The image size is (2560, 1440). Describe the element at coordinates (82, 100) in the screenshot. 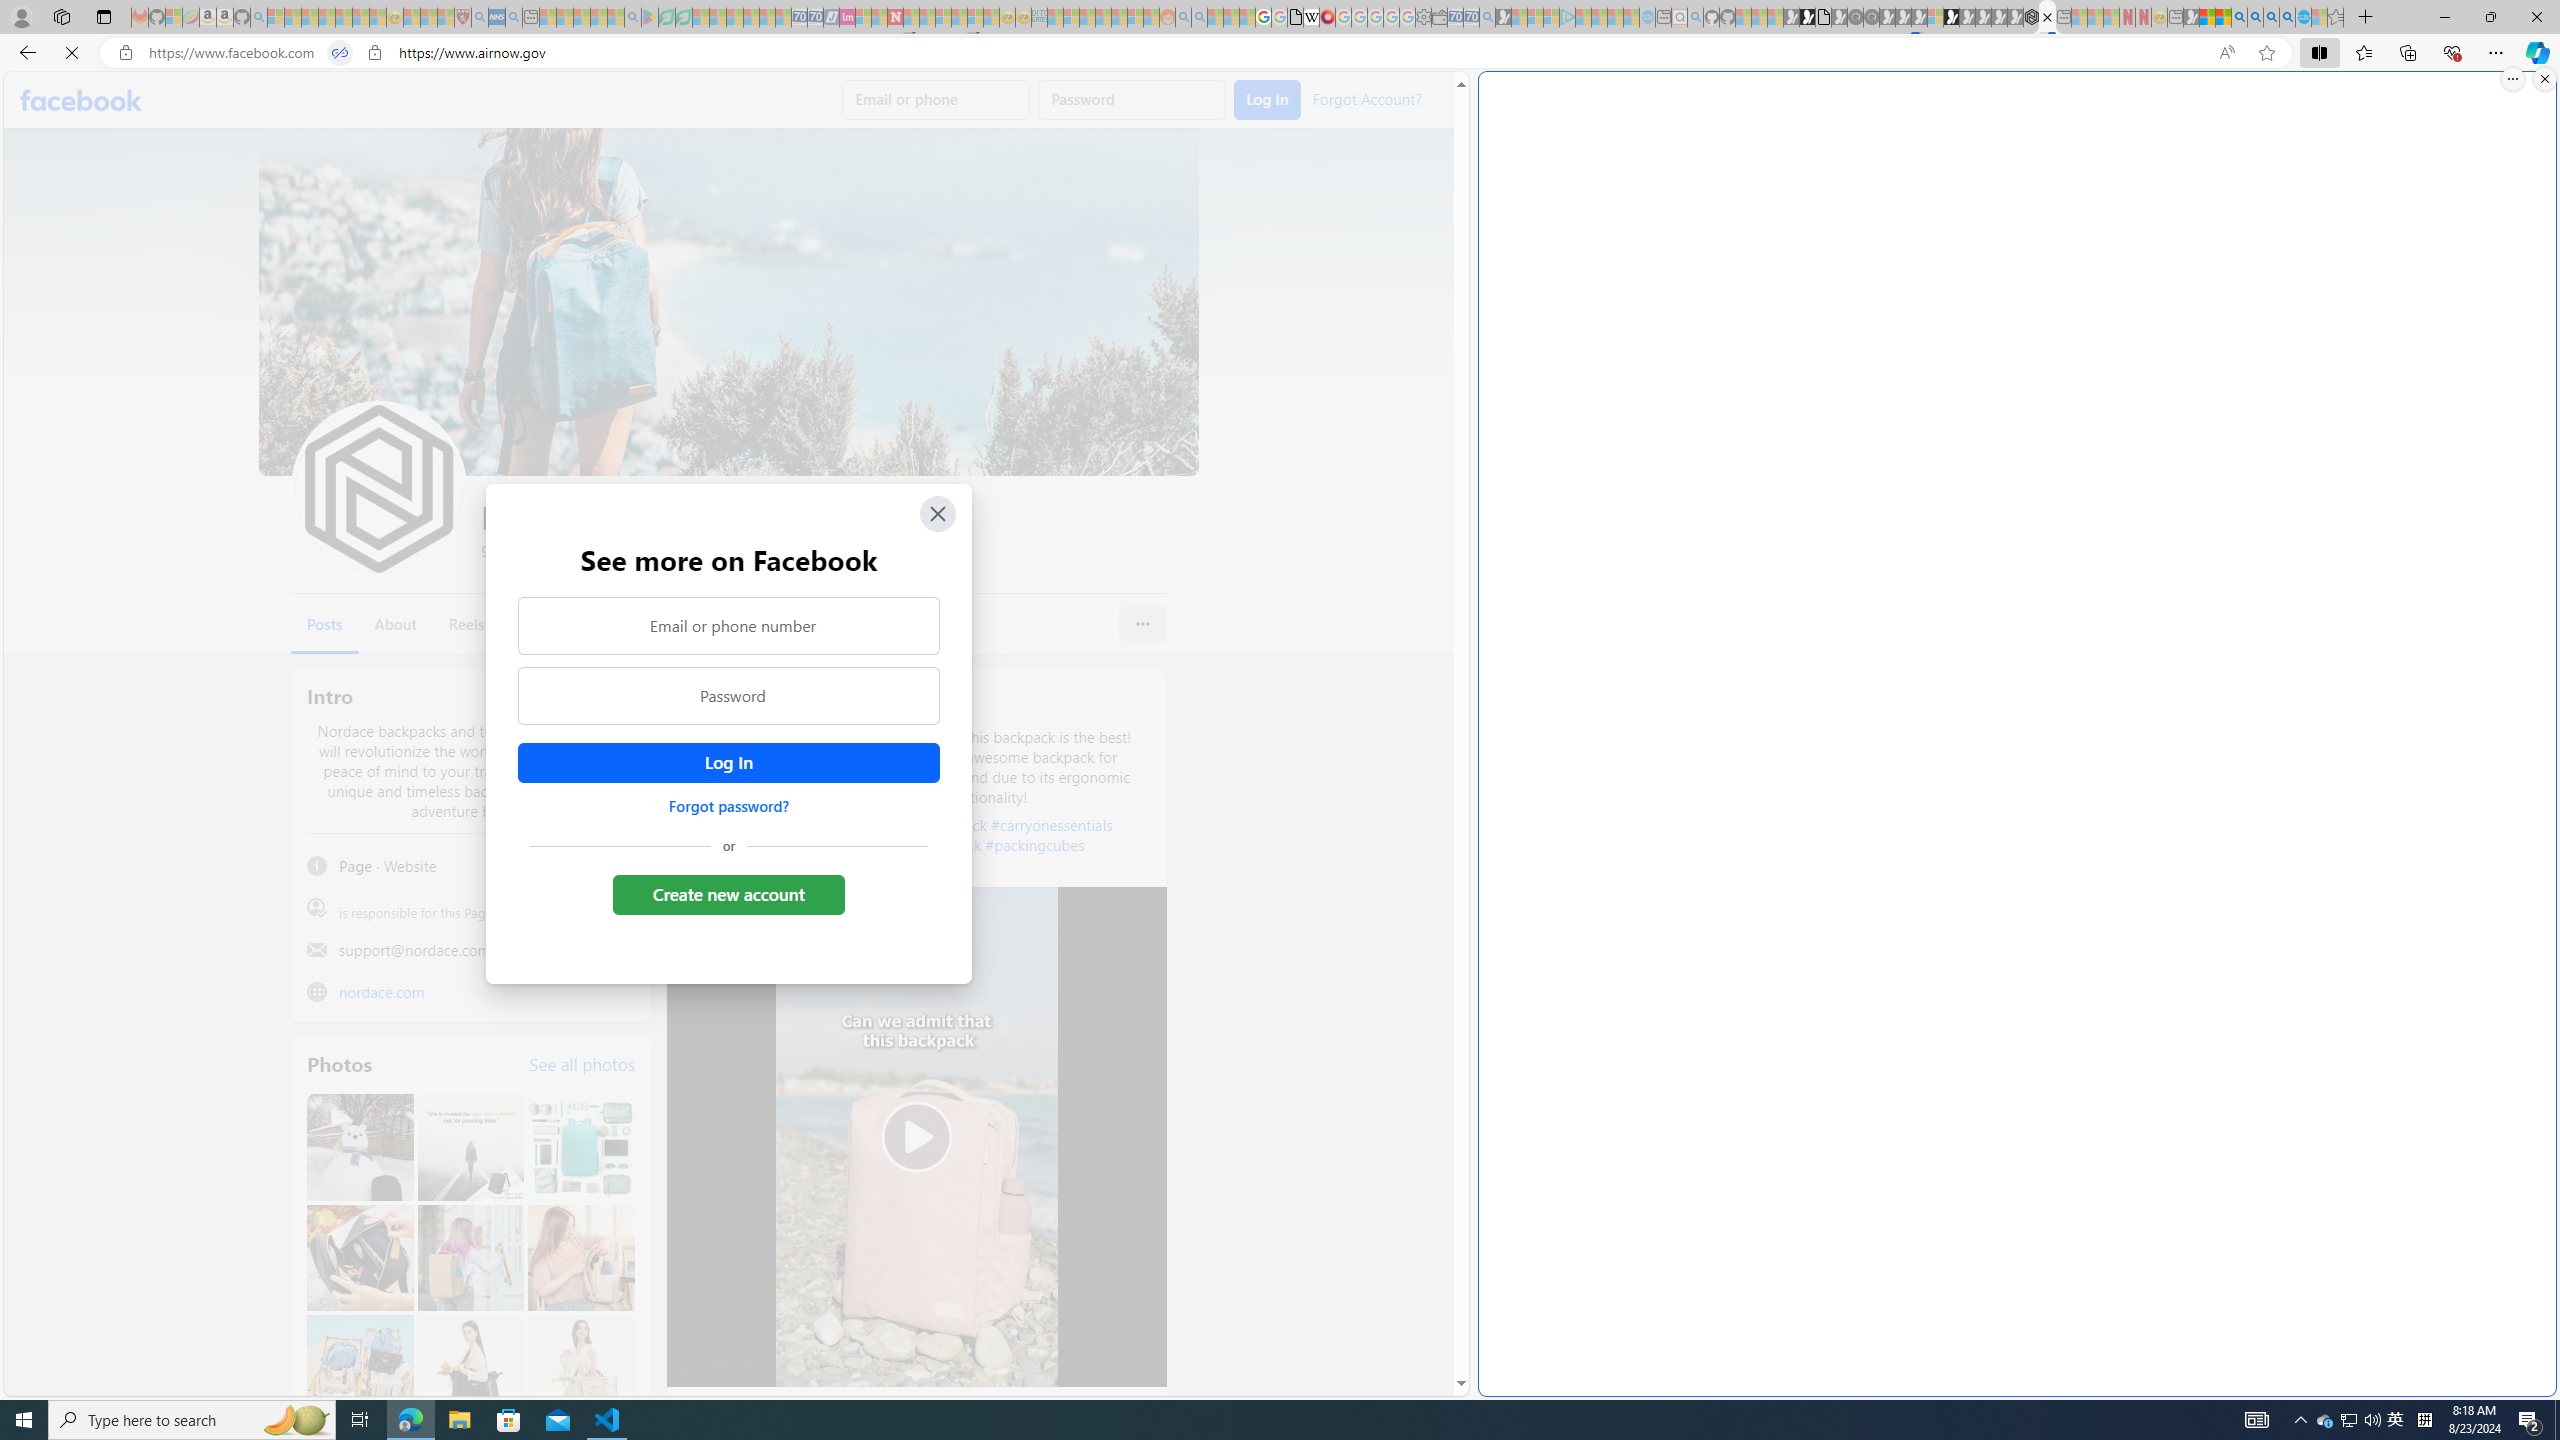

I see `Facebook` at that location.